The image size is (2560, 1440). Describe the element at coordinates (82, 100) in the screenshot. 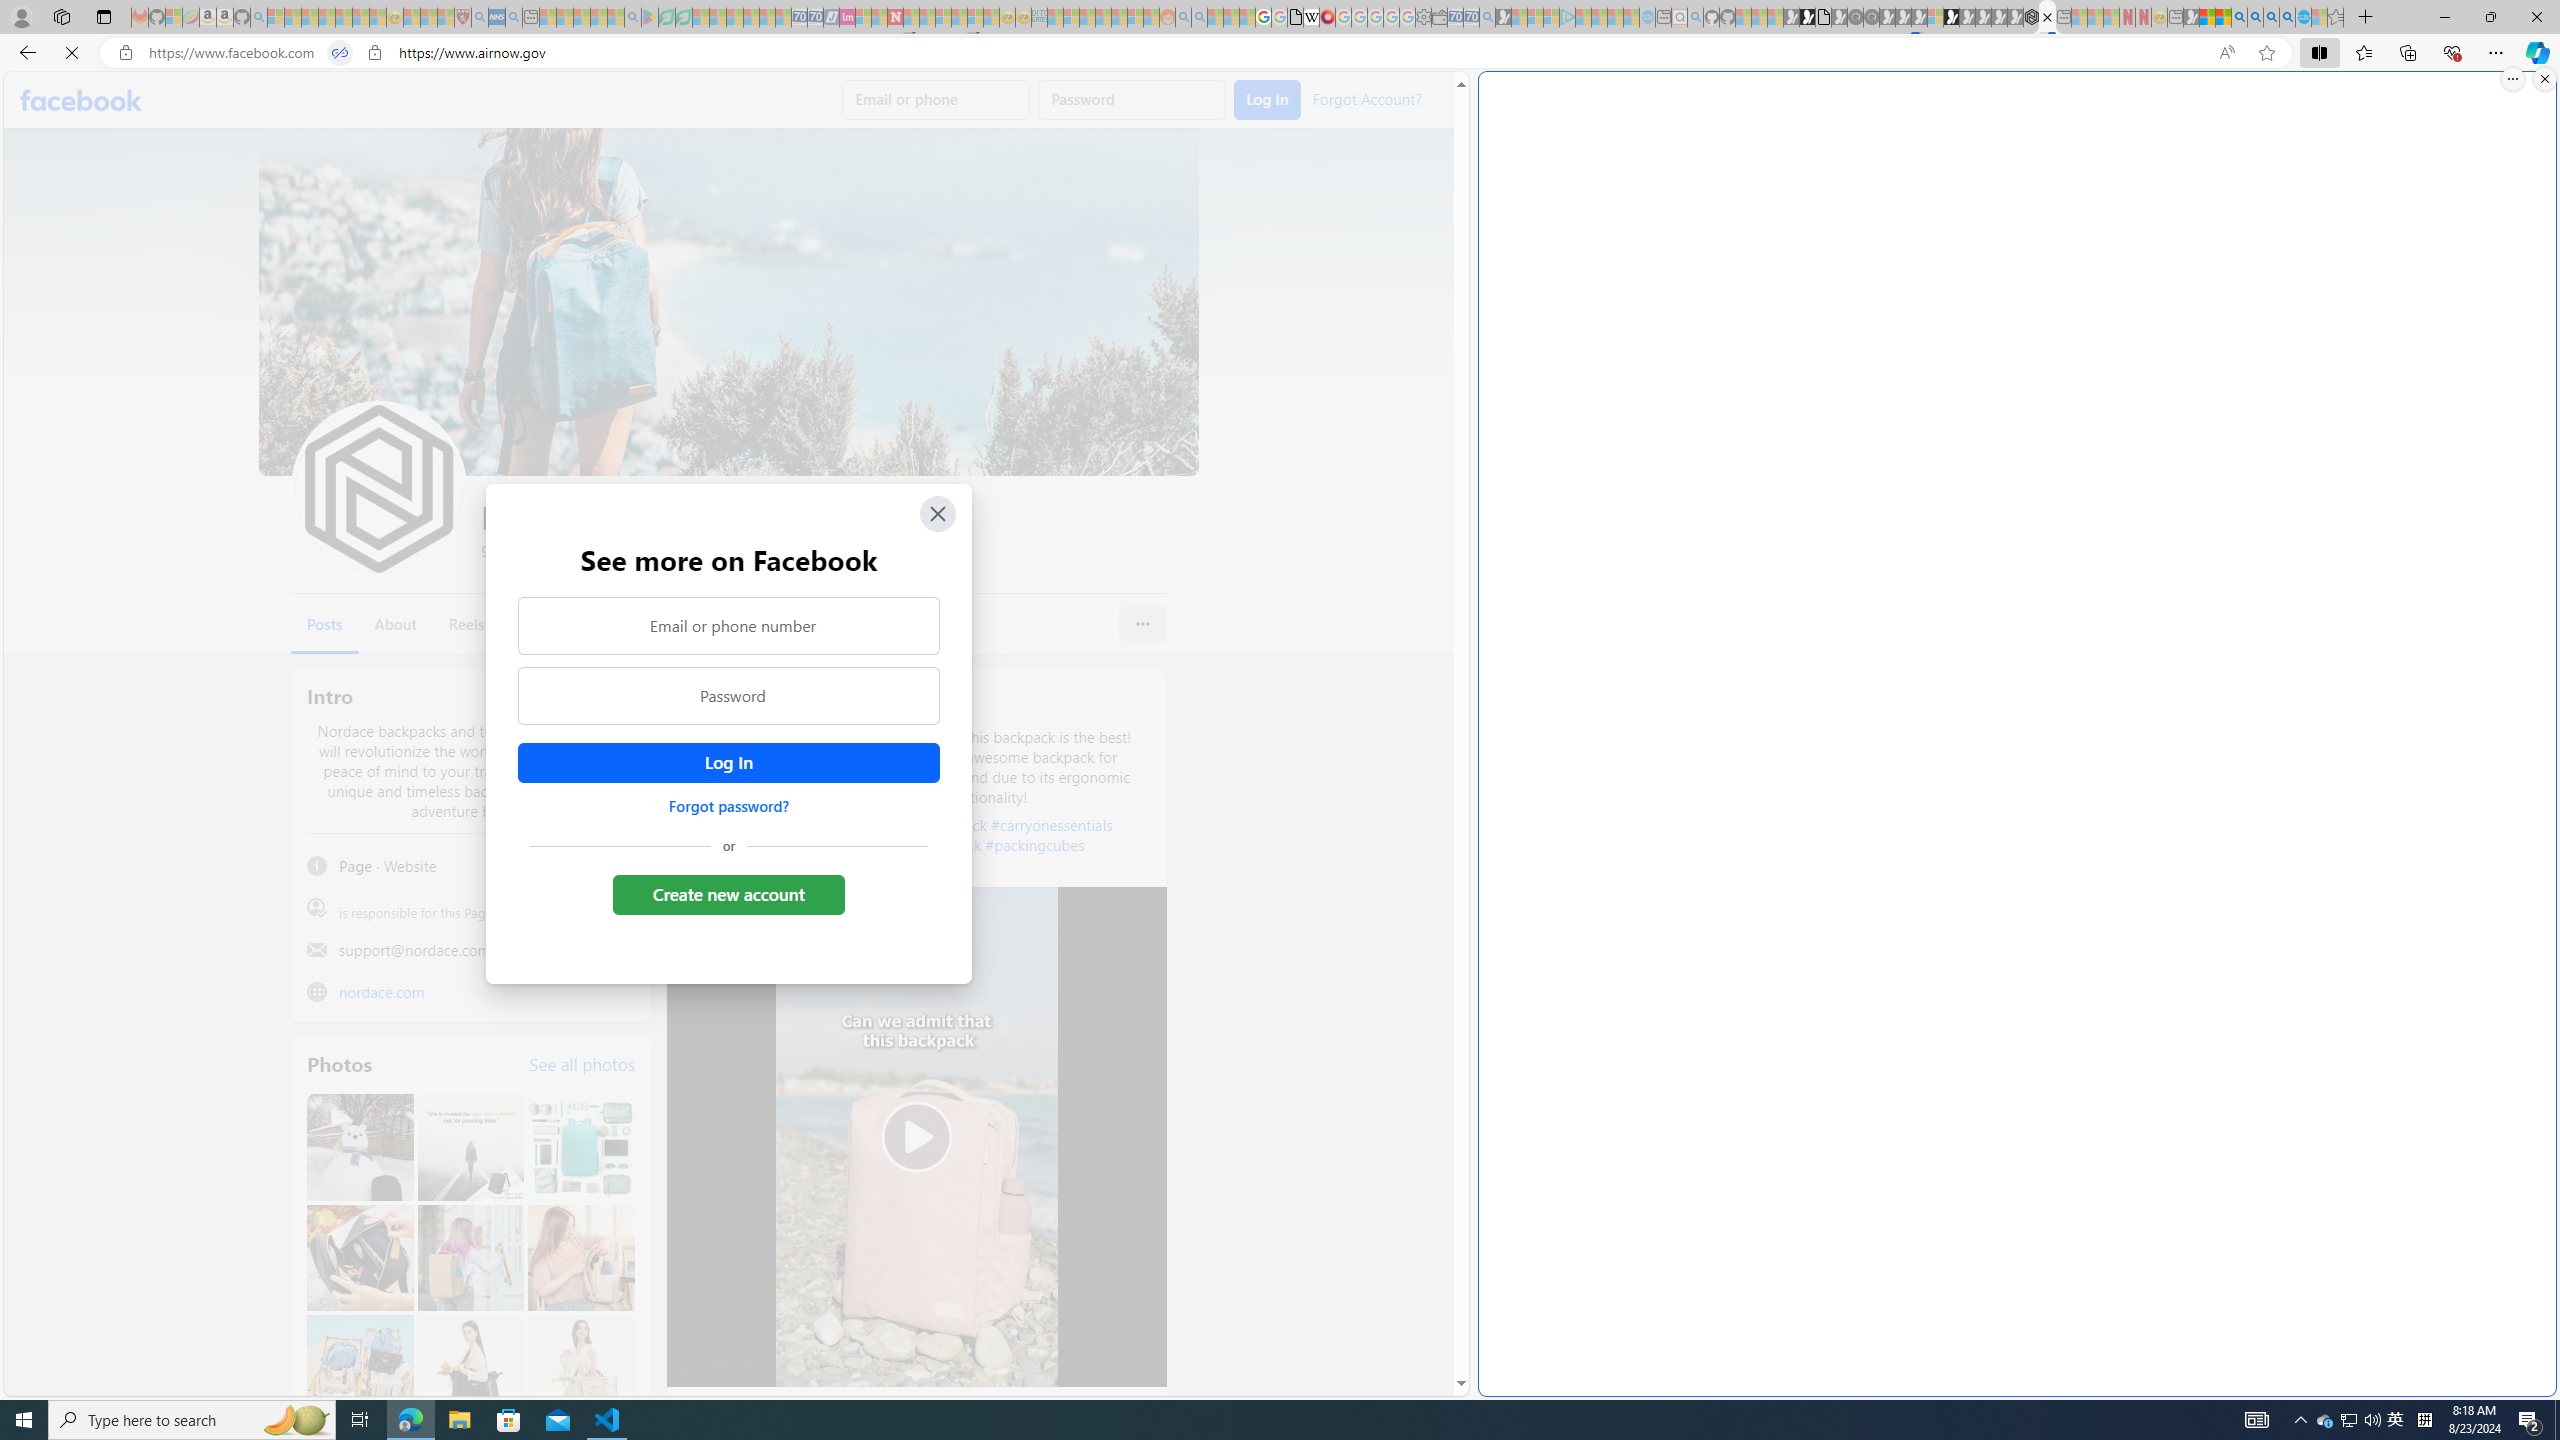

I see `Facebook` at that location.